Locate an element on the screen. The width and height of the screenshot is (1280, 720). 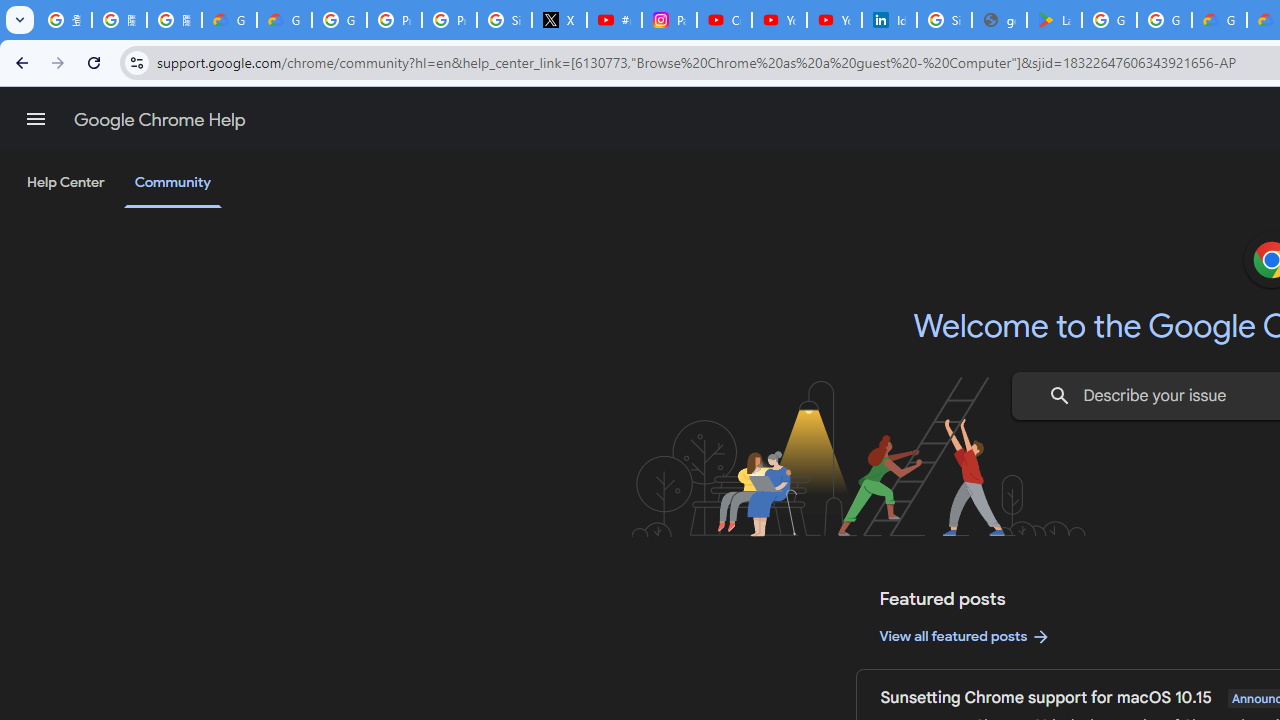
Google Workspace - Specific Terms is located at coordinates (1164, 20).